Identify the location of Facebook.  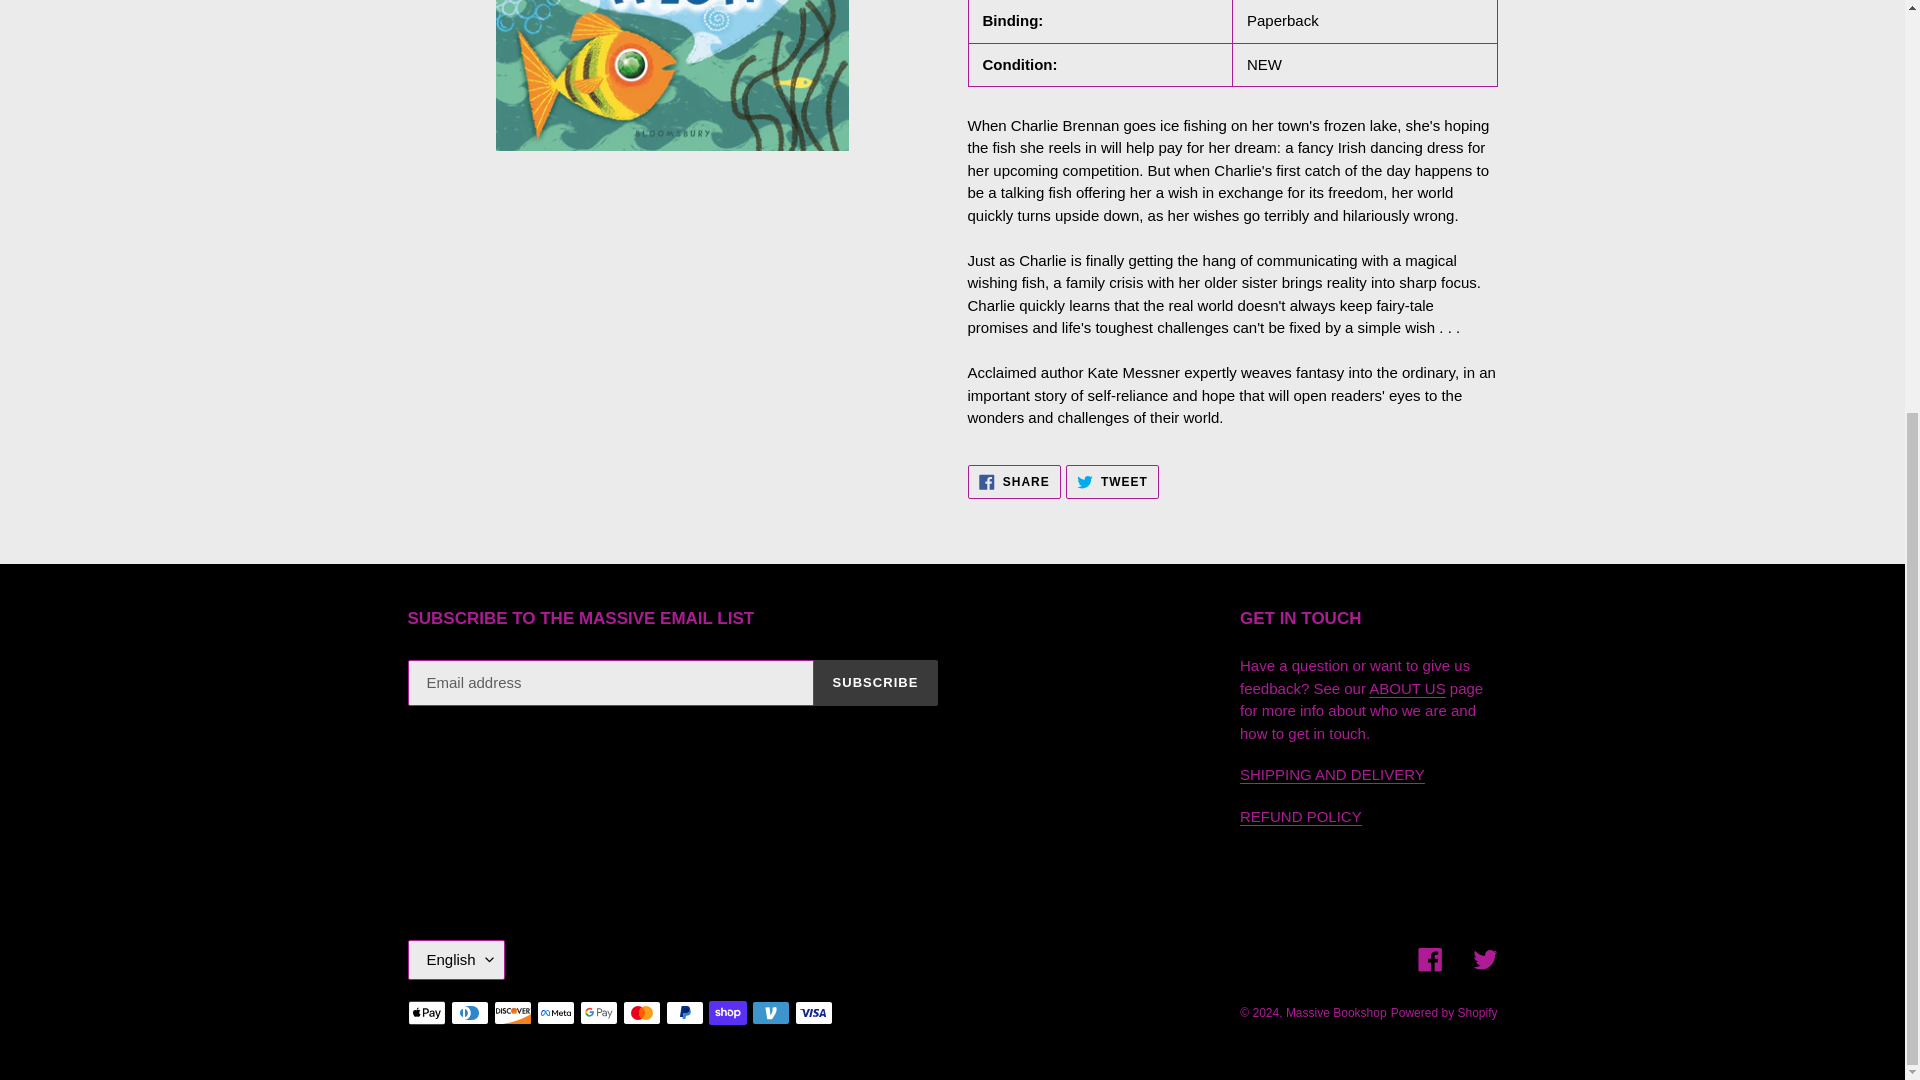
(1430, 960).